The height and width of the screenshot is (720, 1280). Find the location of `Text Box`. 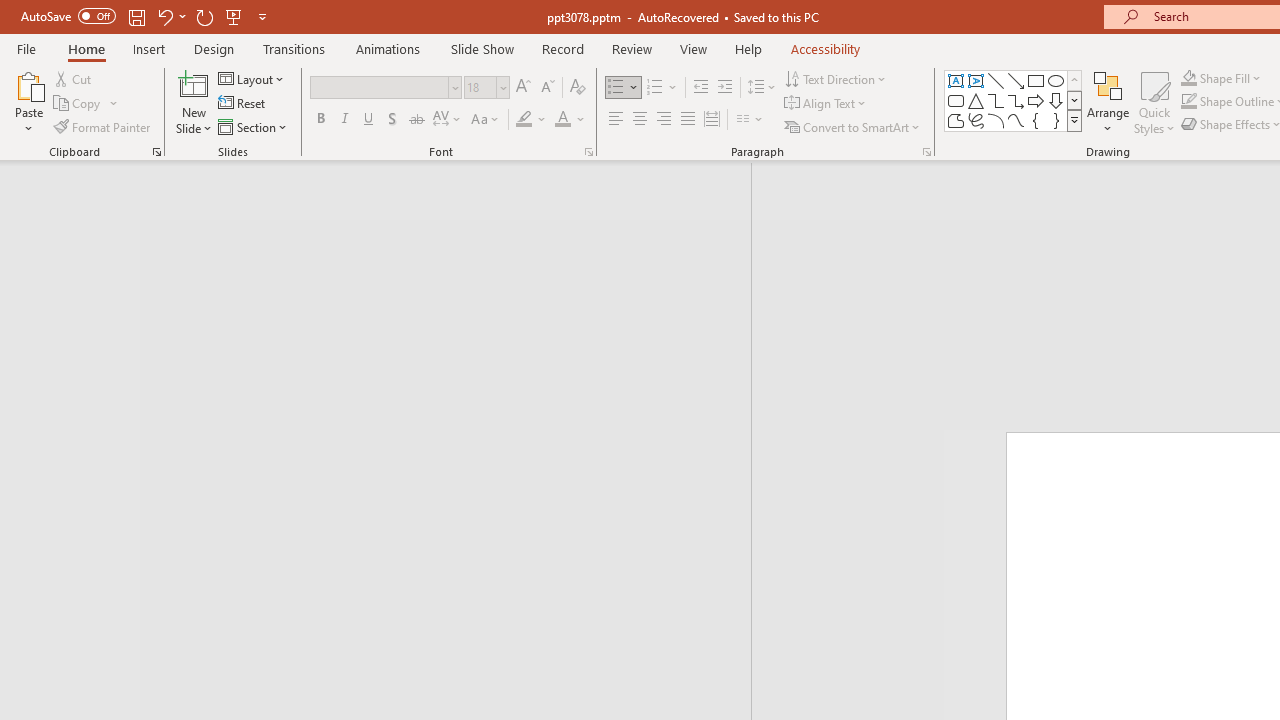

Text Box is located at coordinates (956, 80).